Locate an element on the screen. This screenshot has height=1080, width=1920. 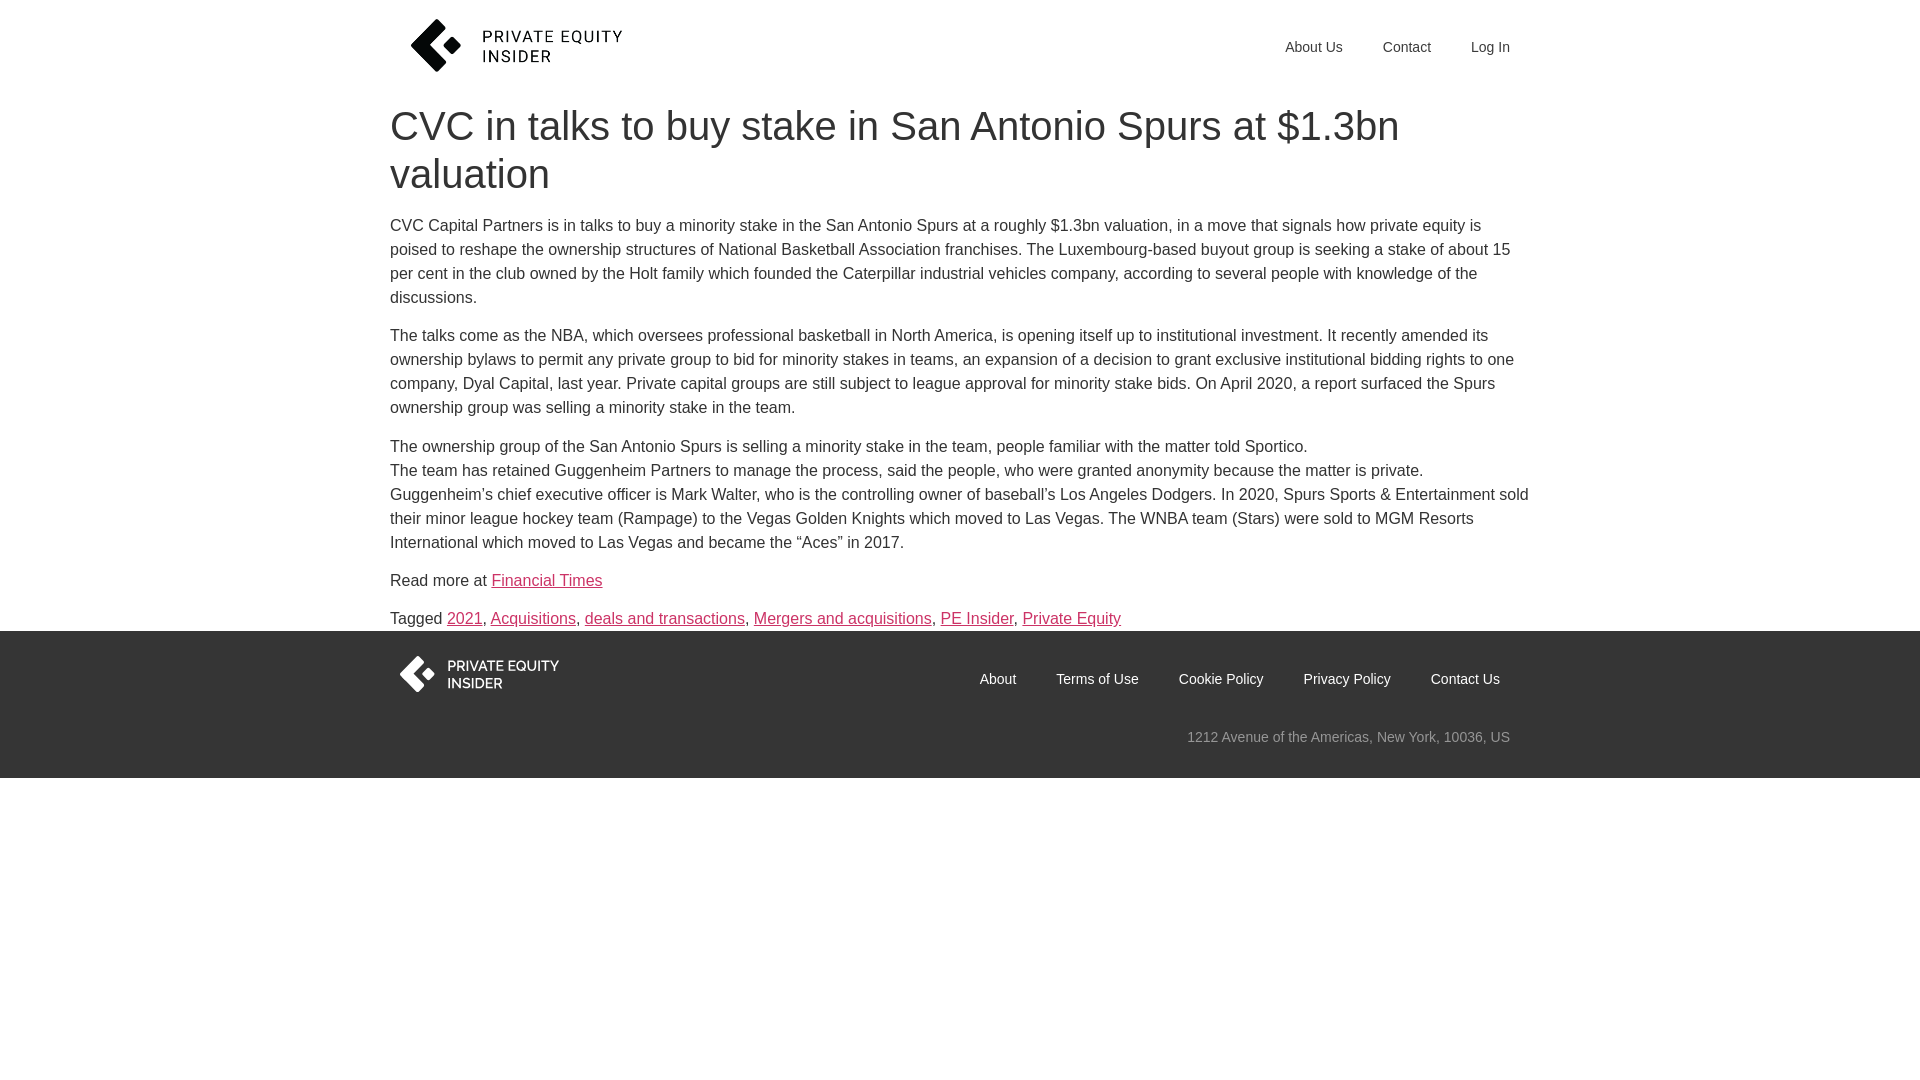
Log In is located at coordinates (1490, 46).